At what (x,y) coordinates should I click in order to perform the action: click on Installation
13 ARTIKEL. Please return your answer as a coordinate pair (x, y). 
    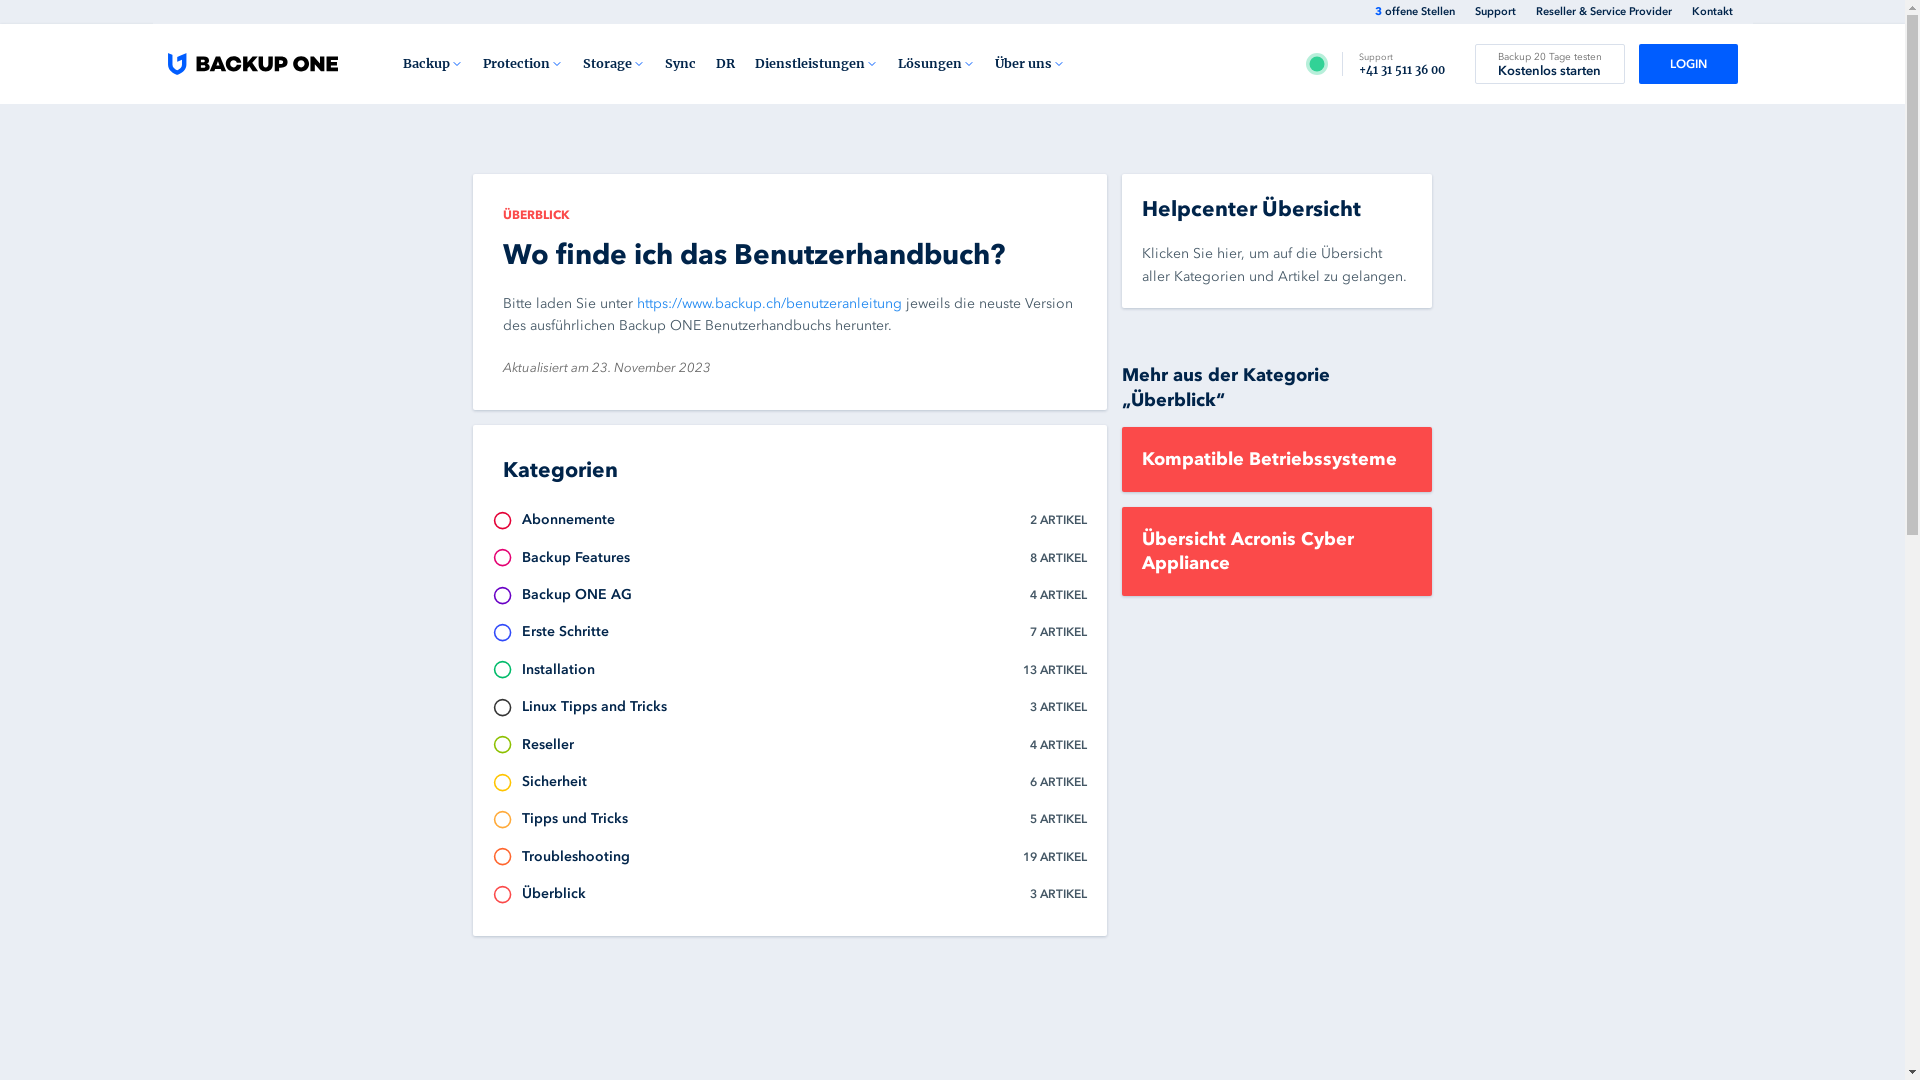
    Looking at the image, I should click on (790, 670).